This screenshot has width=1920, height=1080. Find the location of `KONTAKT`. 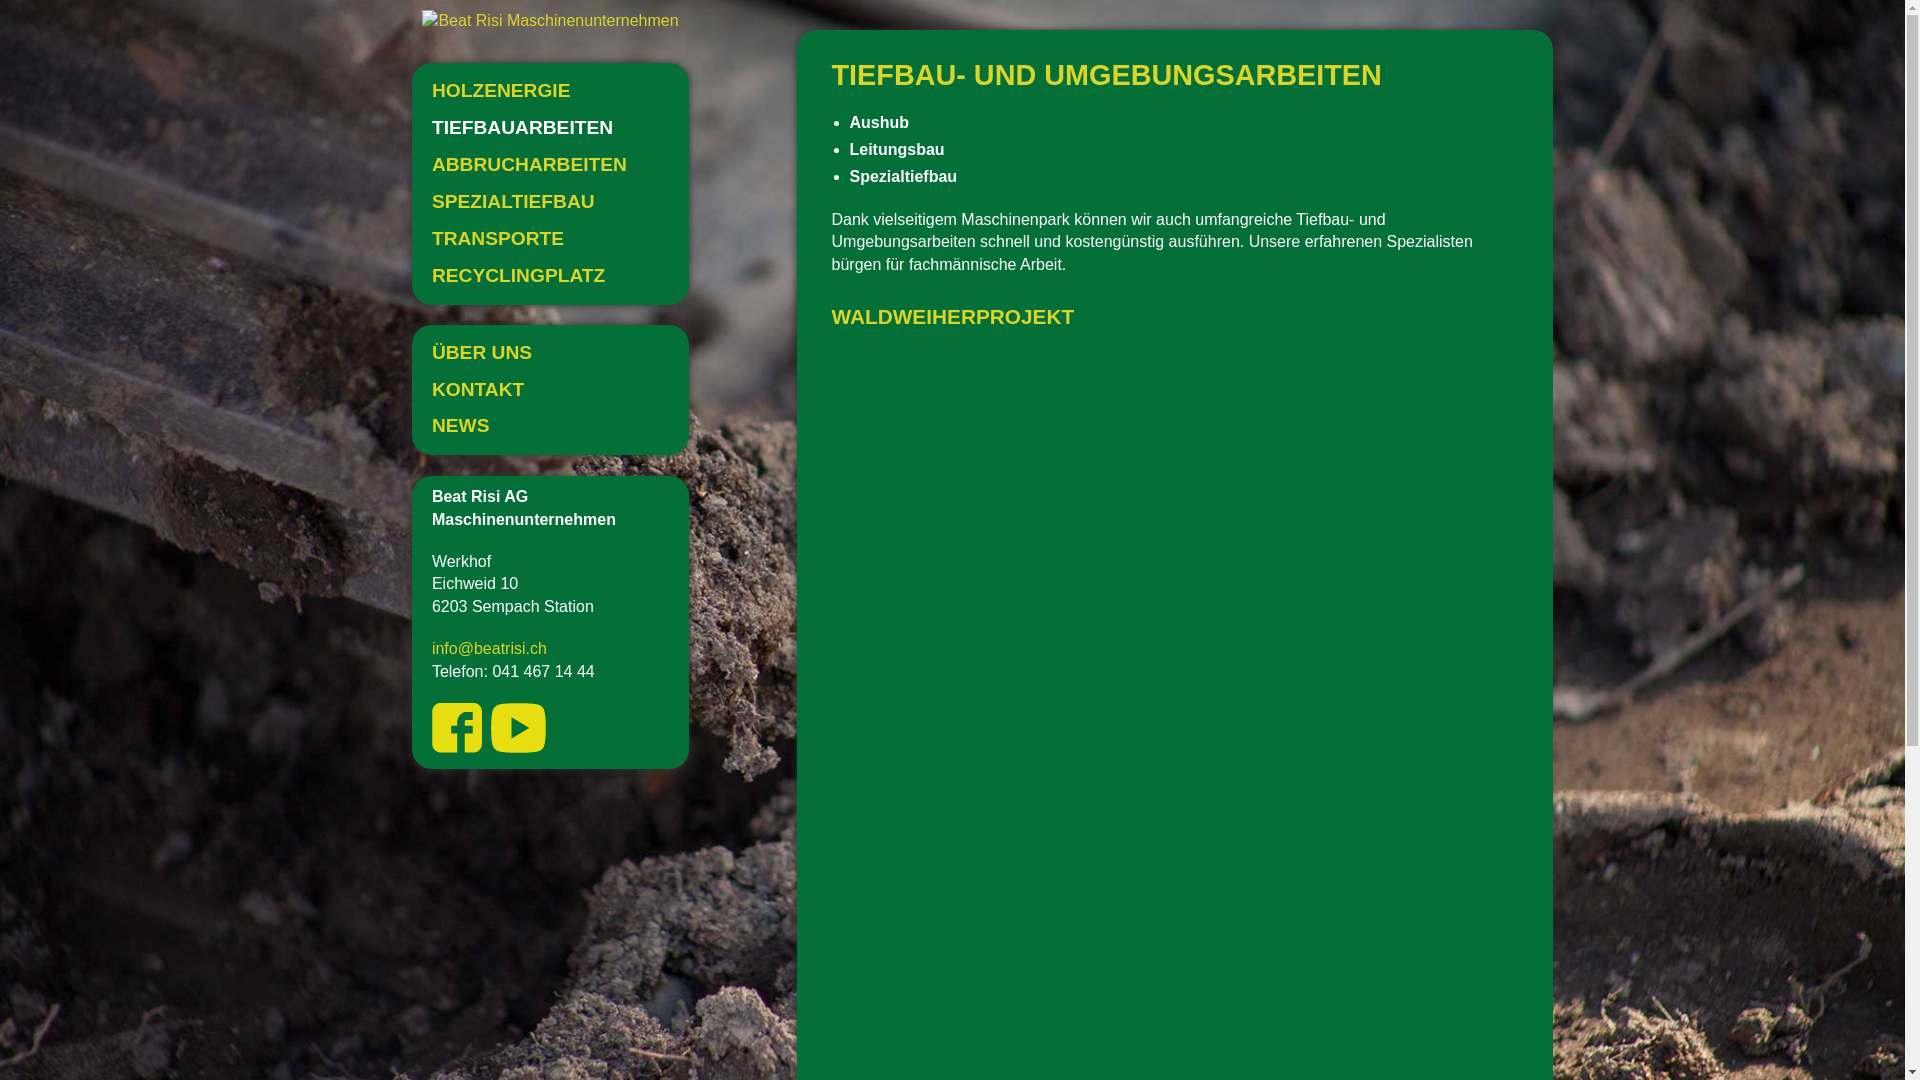

KONTAKT is located at coordinates (550, 390).